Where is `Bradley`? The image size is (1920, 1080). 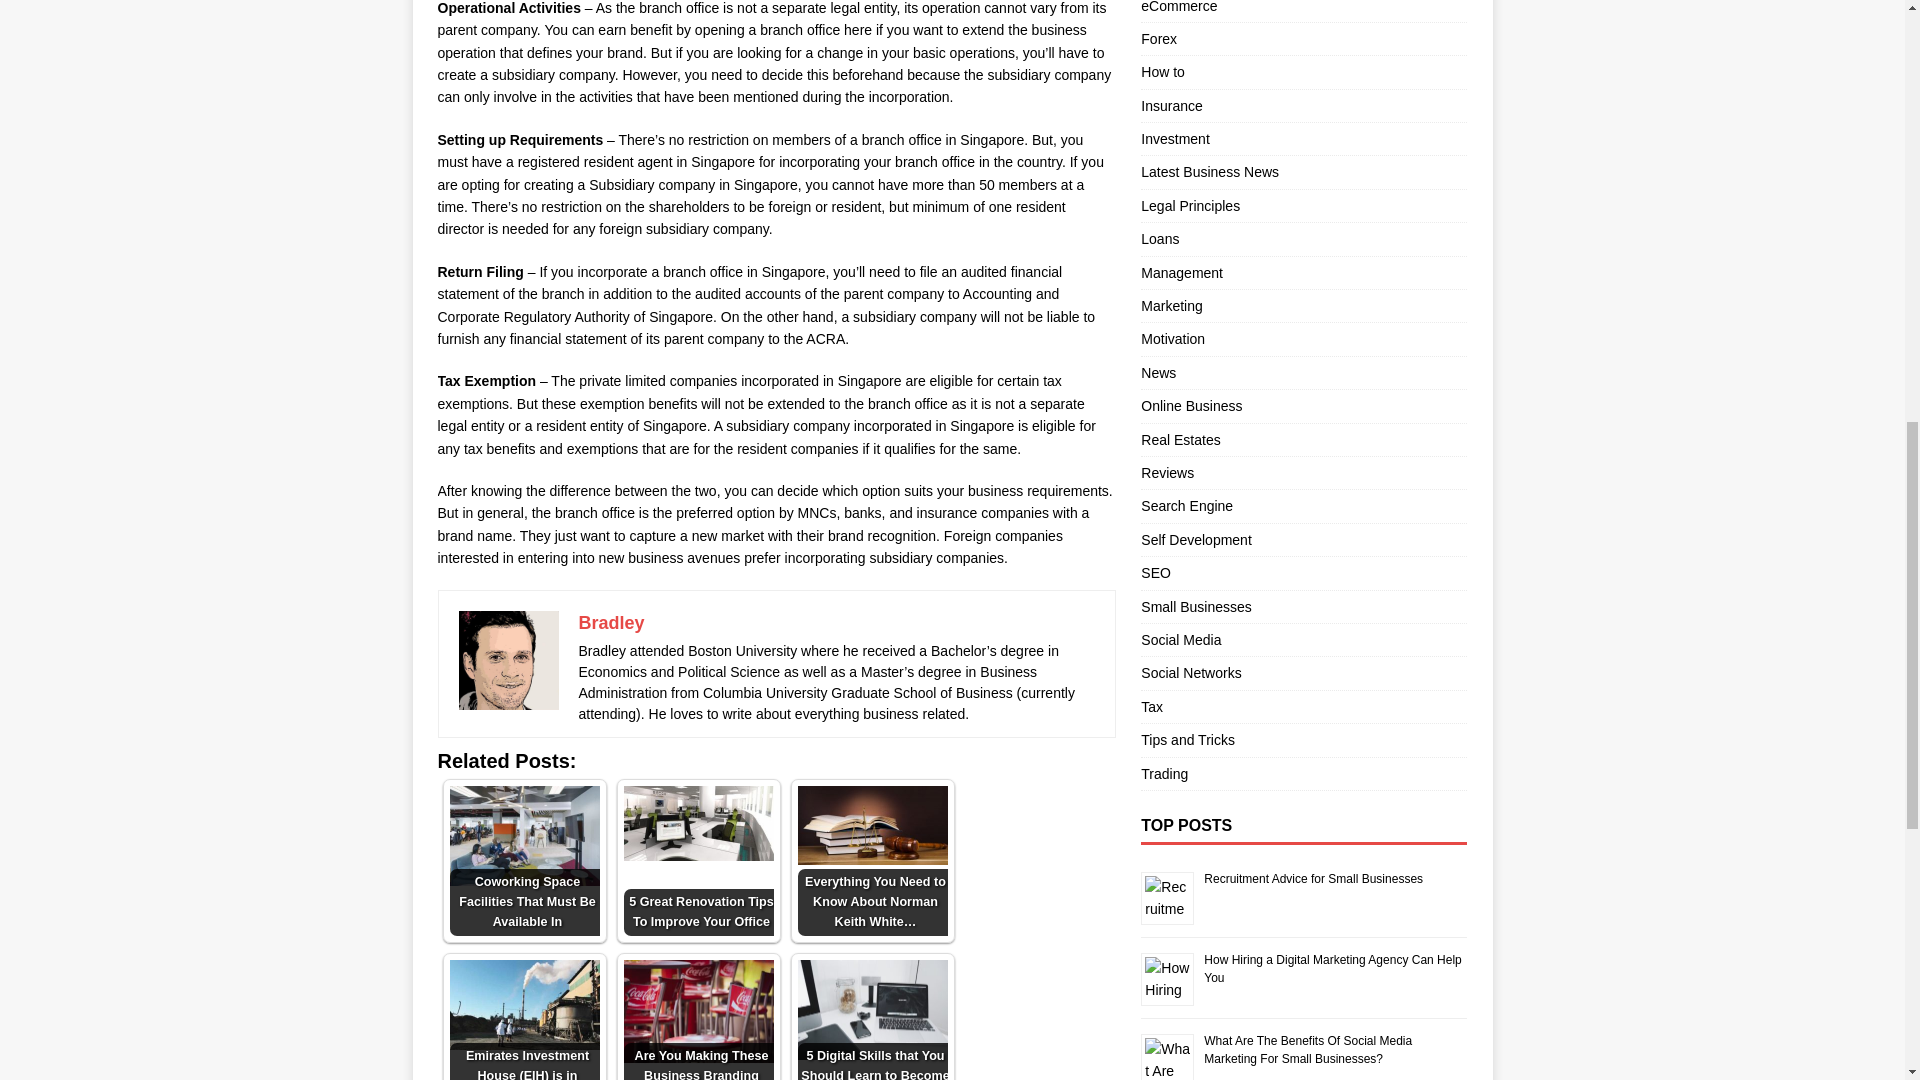
Bradley is located at coordinates (610, 622).